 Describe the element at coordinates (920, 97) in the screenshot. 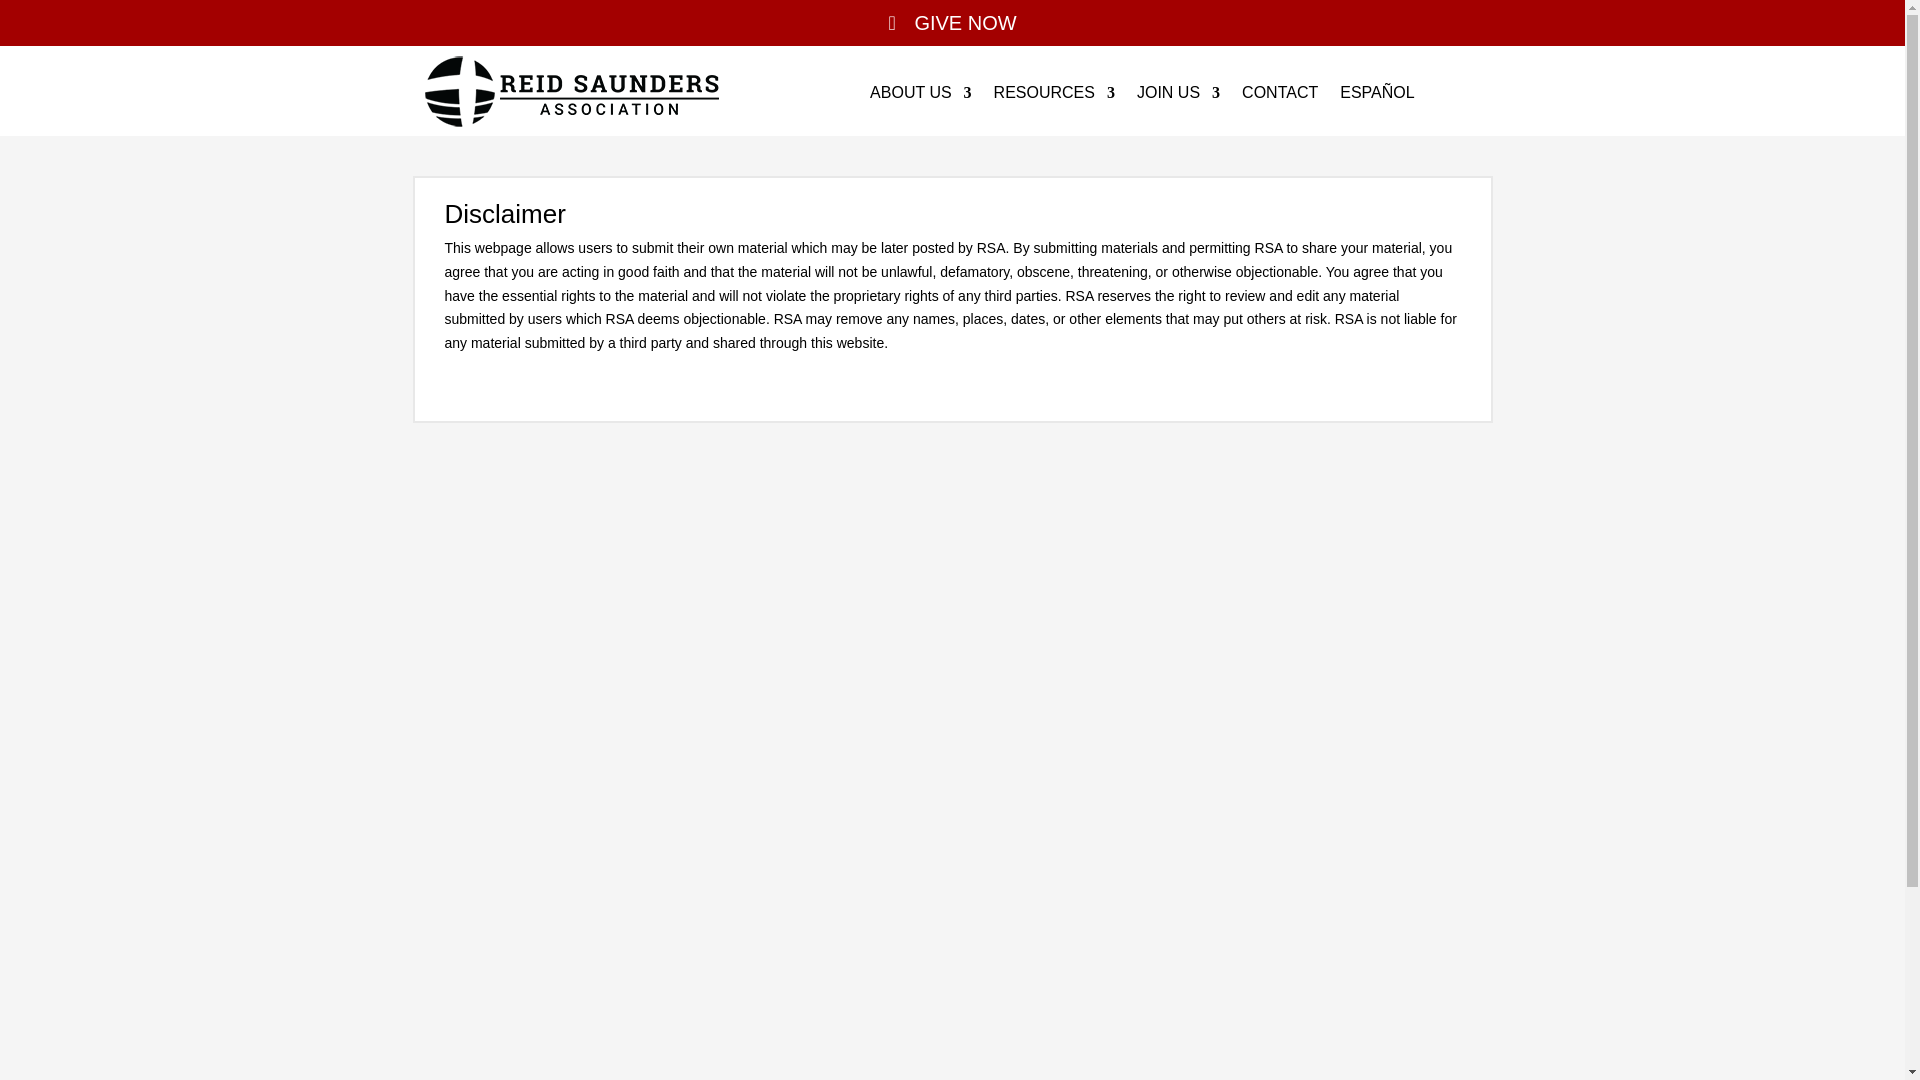

I see `ABOUT US` at that location.